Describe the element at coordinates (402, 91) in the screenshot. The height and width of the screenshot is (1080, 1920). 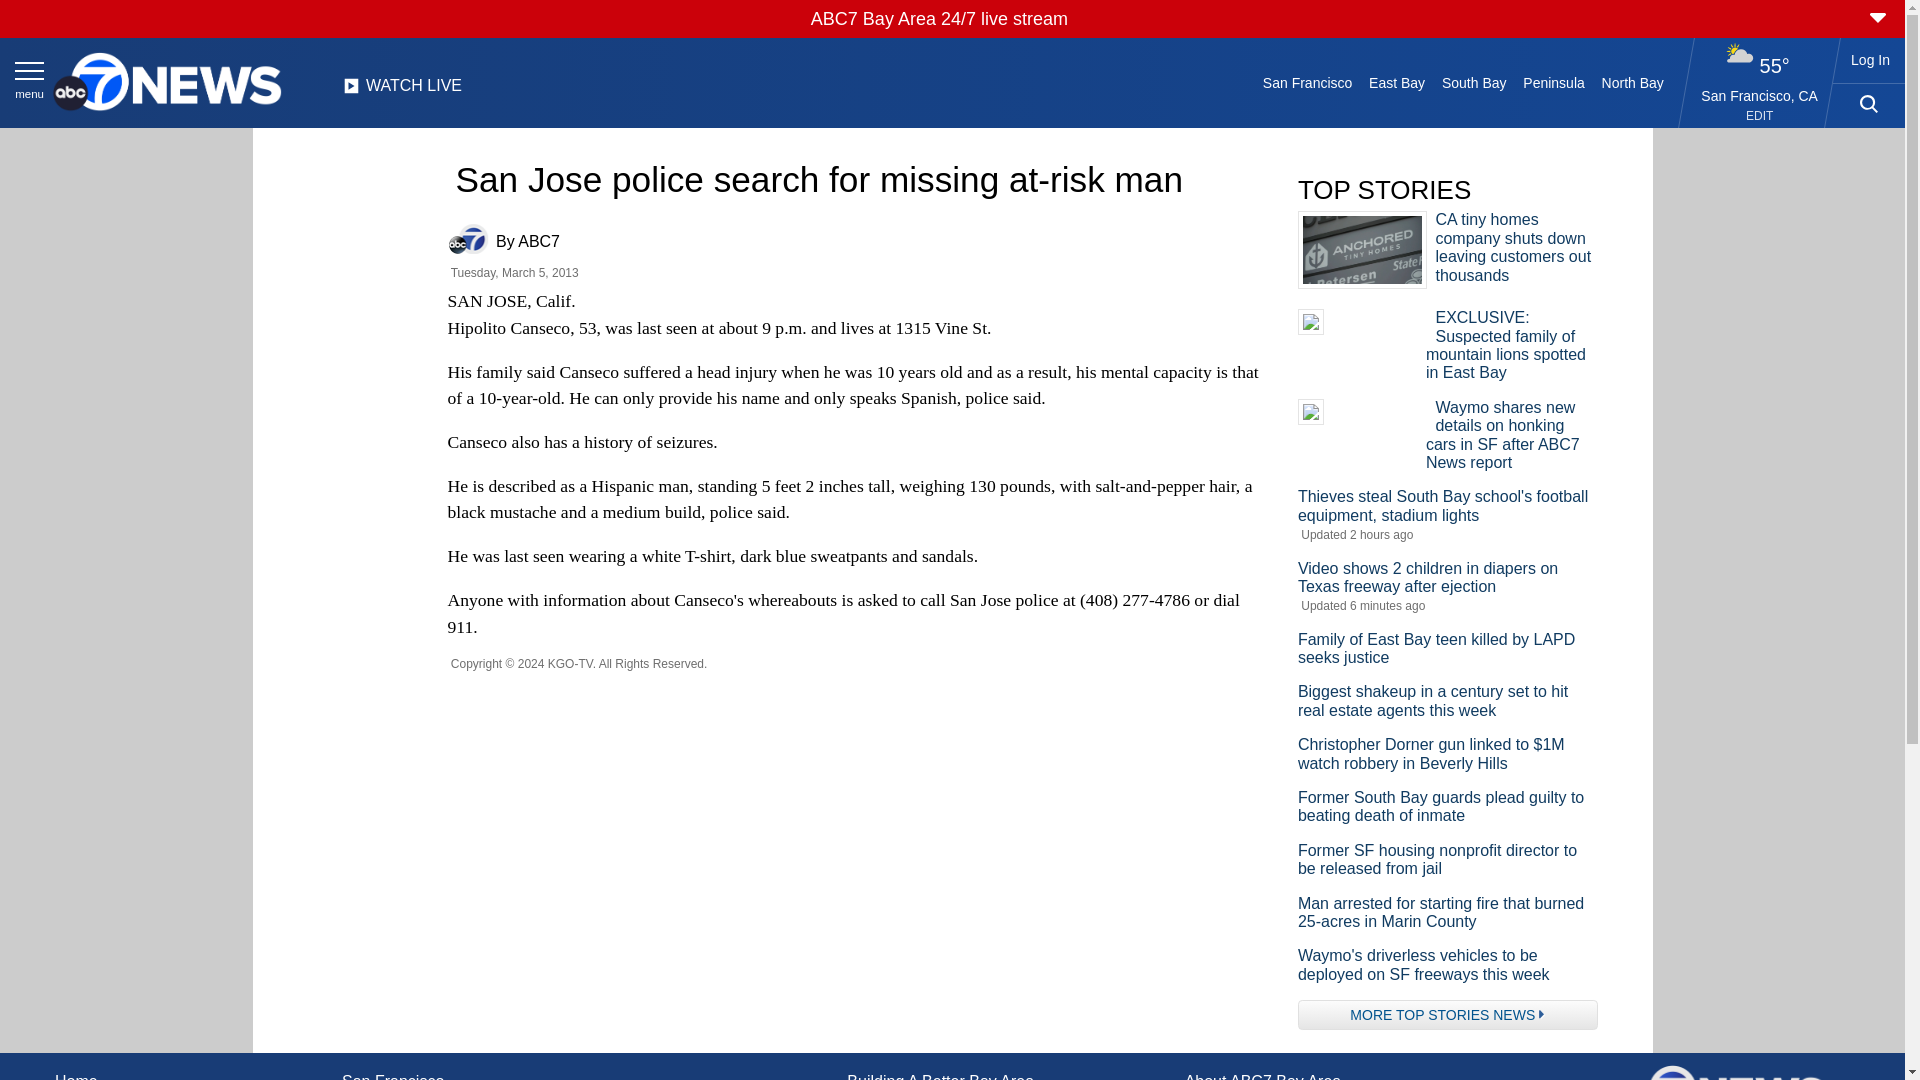
I see `WATCH LIVE` at that location.